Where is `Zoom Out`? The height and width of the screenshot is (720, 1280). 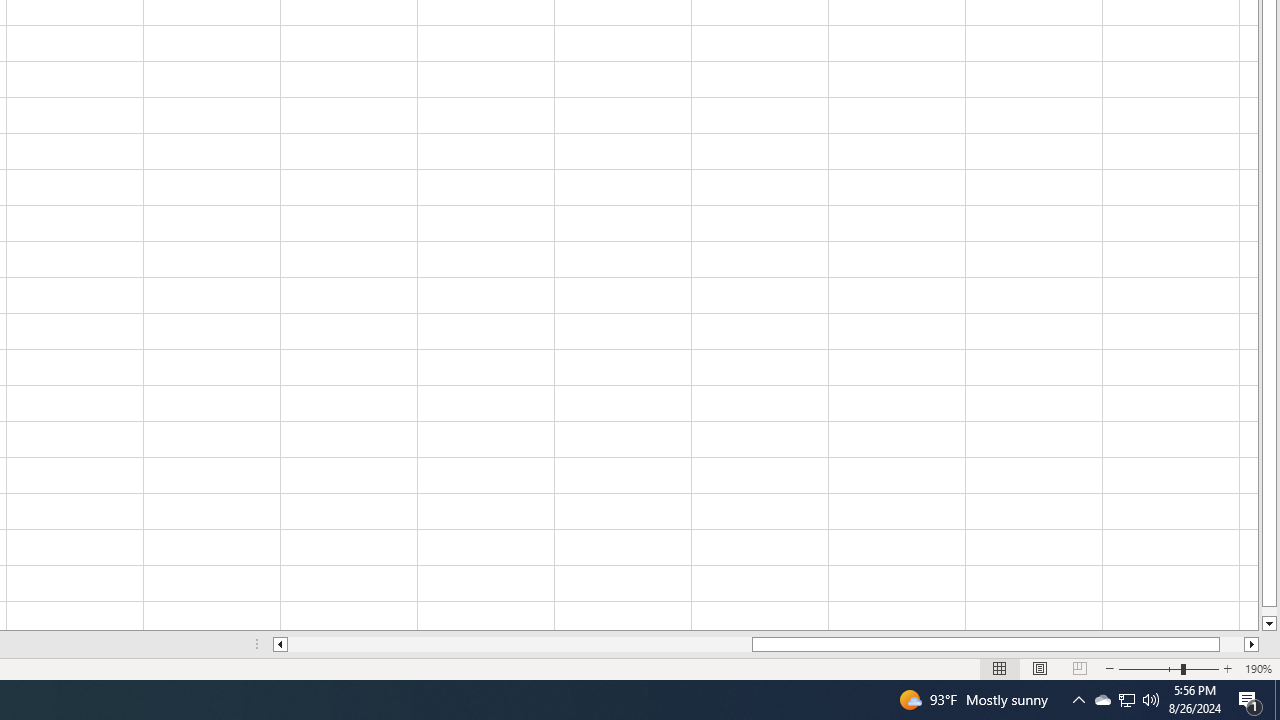
Zoom Out is located at coordinates (1150, 668).